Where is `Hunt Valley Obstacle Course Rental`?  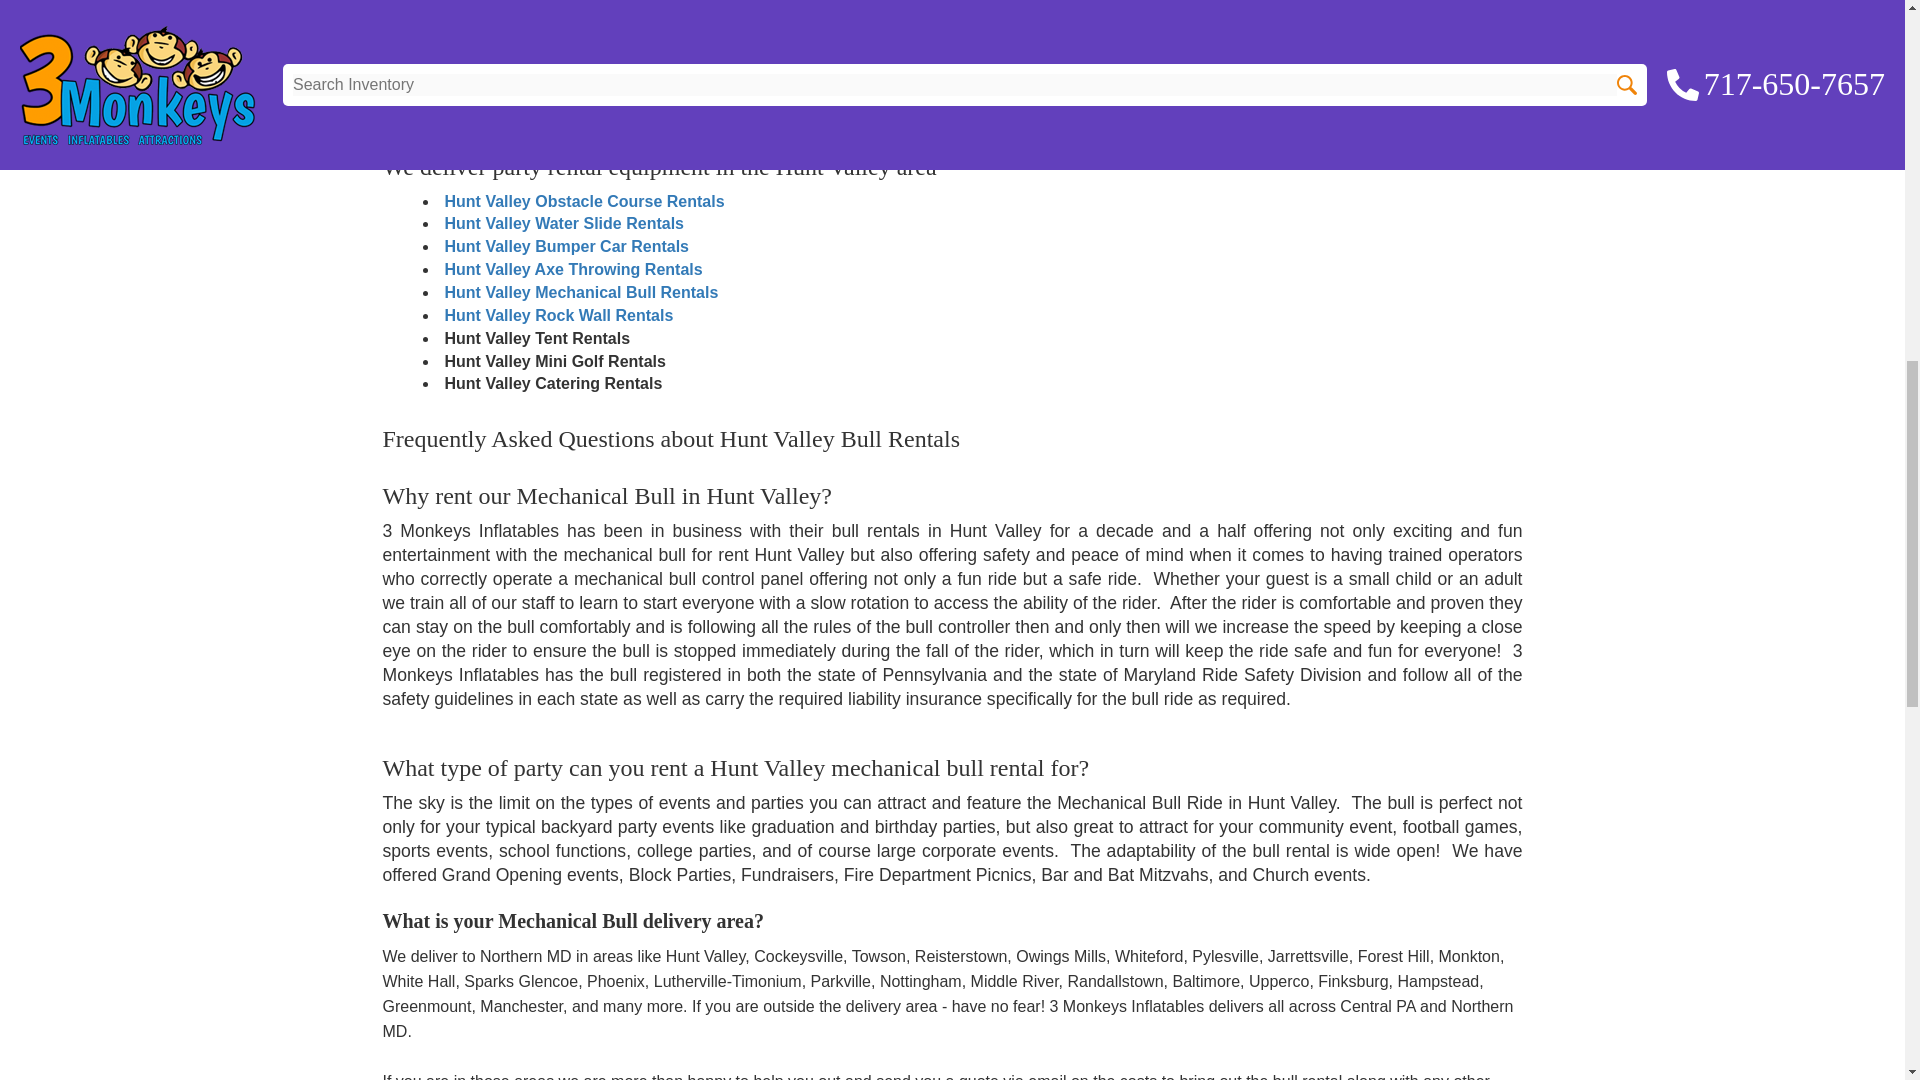 Hunt Valley Obstacle Course Rental is located at coordinates (583, 201).